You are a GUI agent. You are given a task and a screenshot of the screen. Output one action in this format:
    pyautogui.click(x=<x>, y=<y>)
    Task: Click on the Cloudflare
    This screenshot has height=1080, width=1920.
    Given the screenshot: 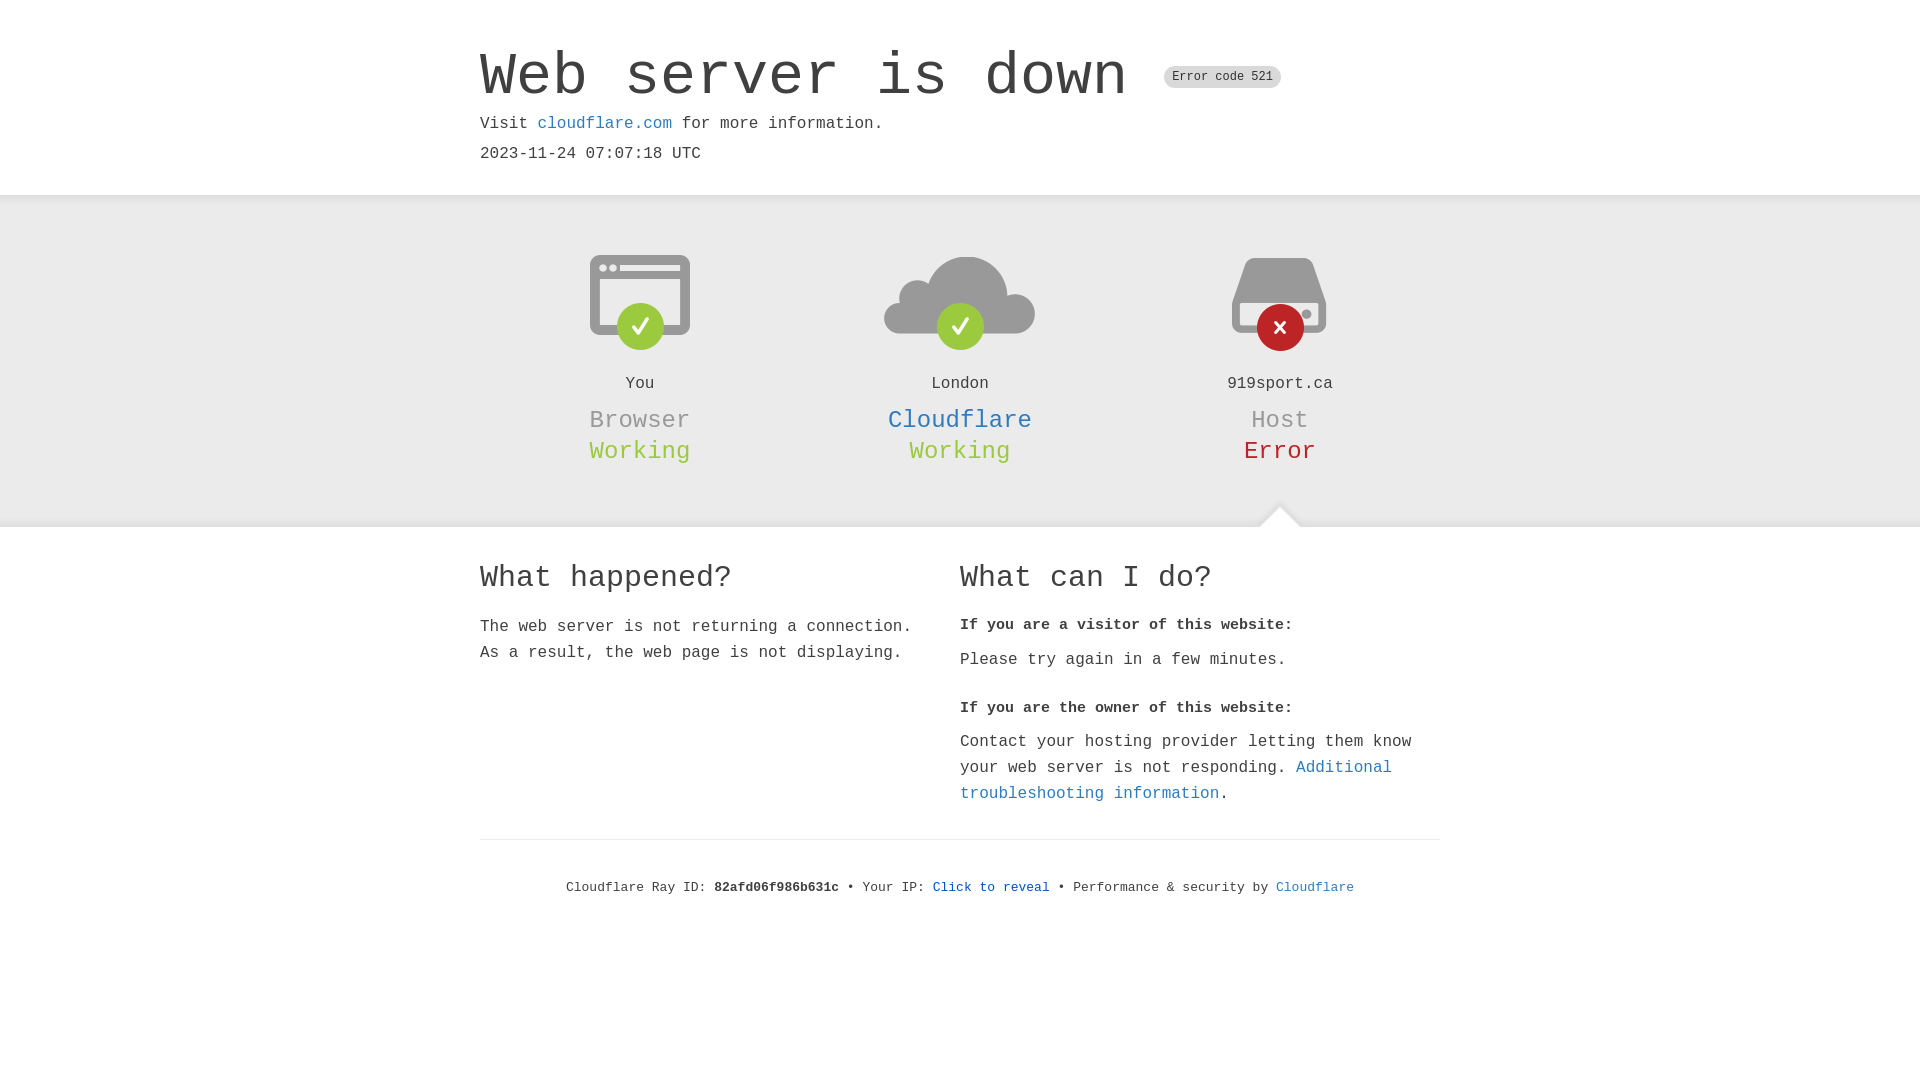 What is the action you would take?
    pyautogui.click(x=960, y=420)
    